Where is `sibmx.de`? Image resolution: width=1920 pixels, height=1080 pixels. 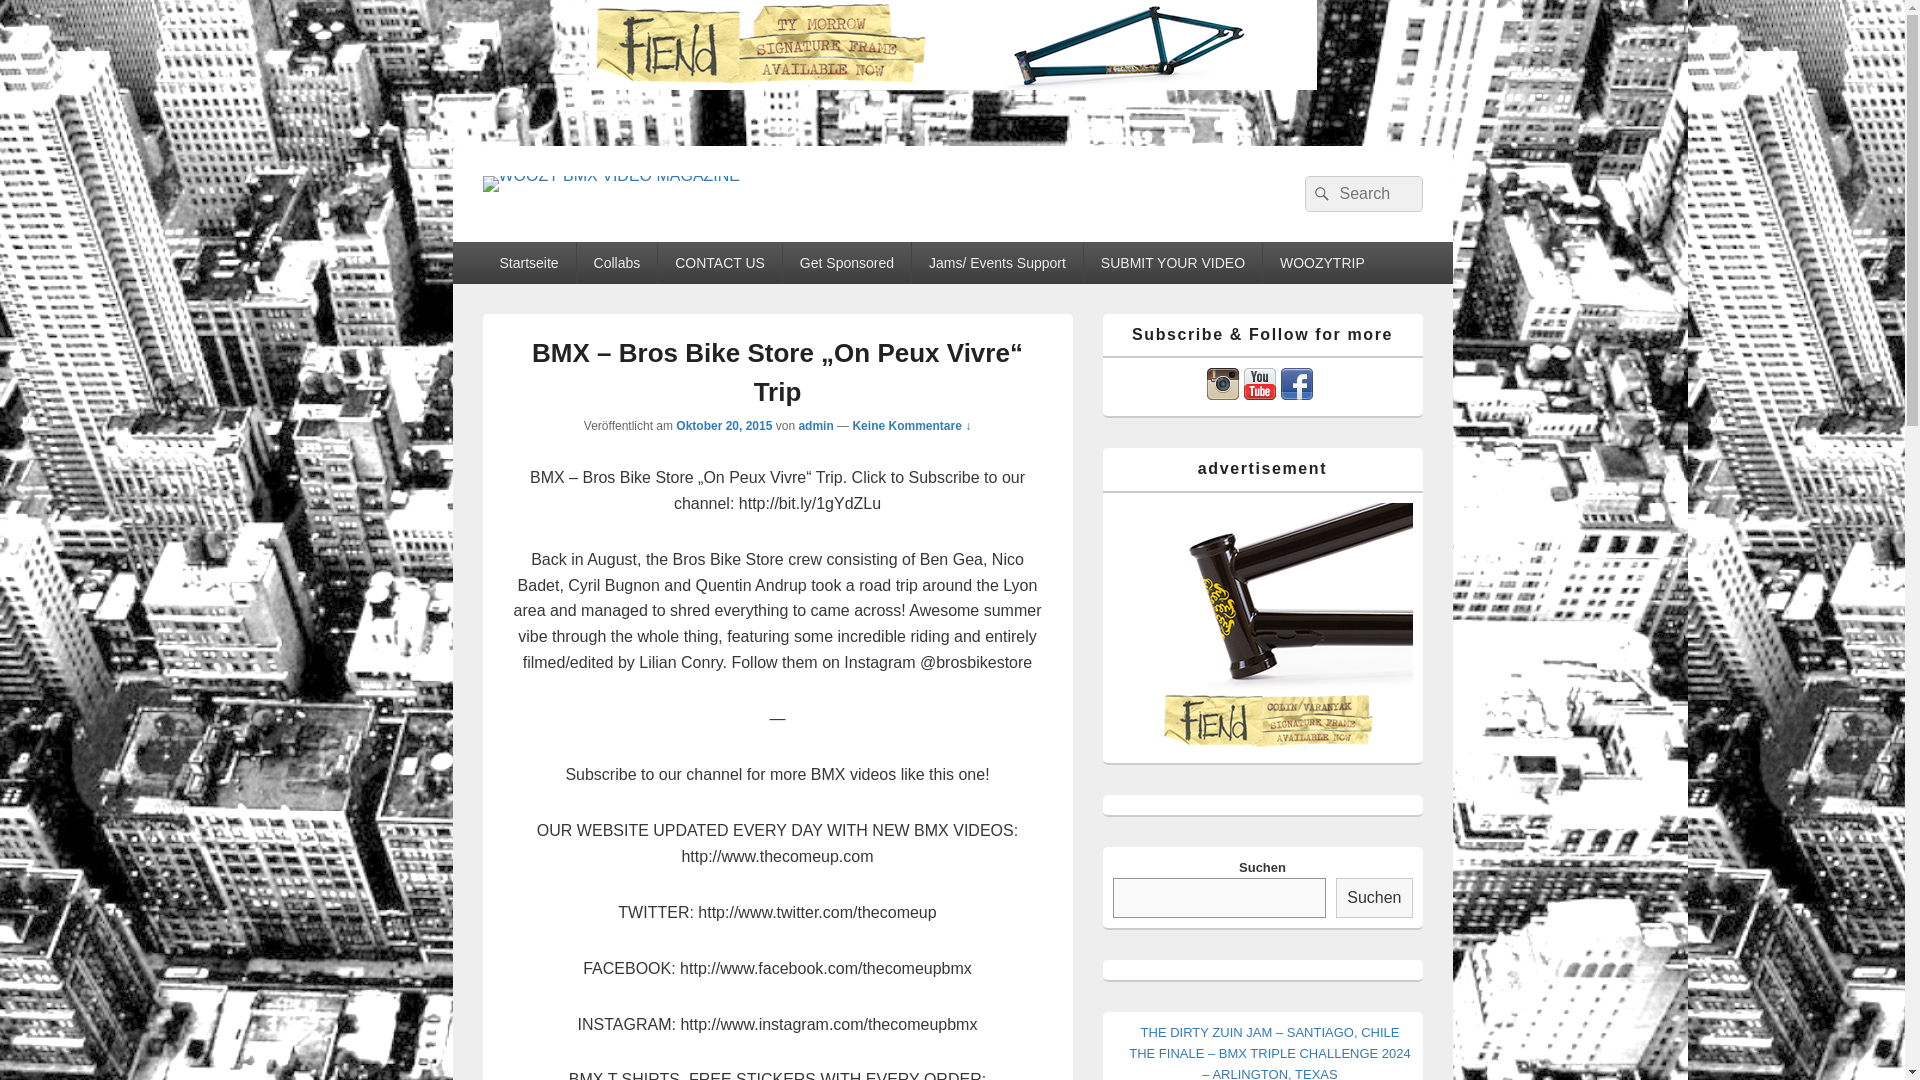
sibmx.de is located at coordinates (1261, 628).